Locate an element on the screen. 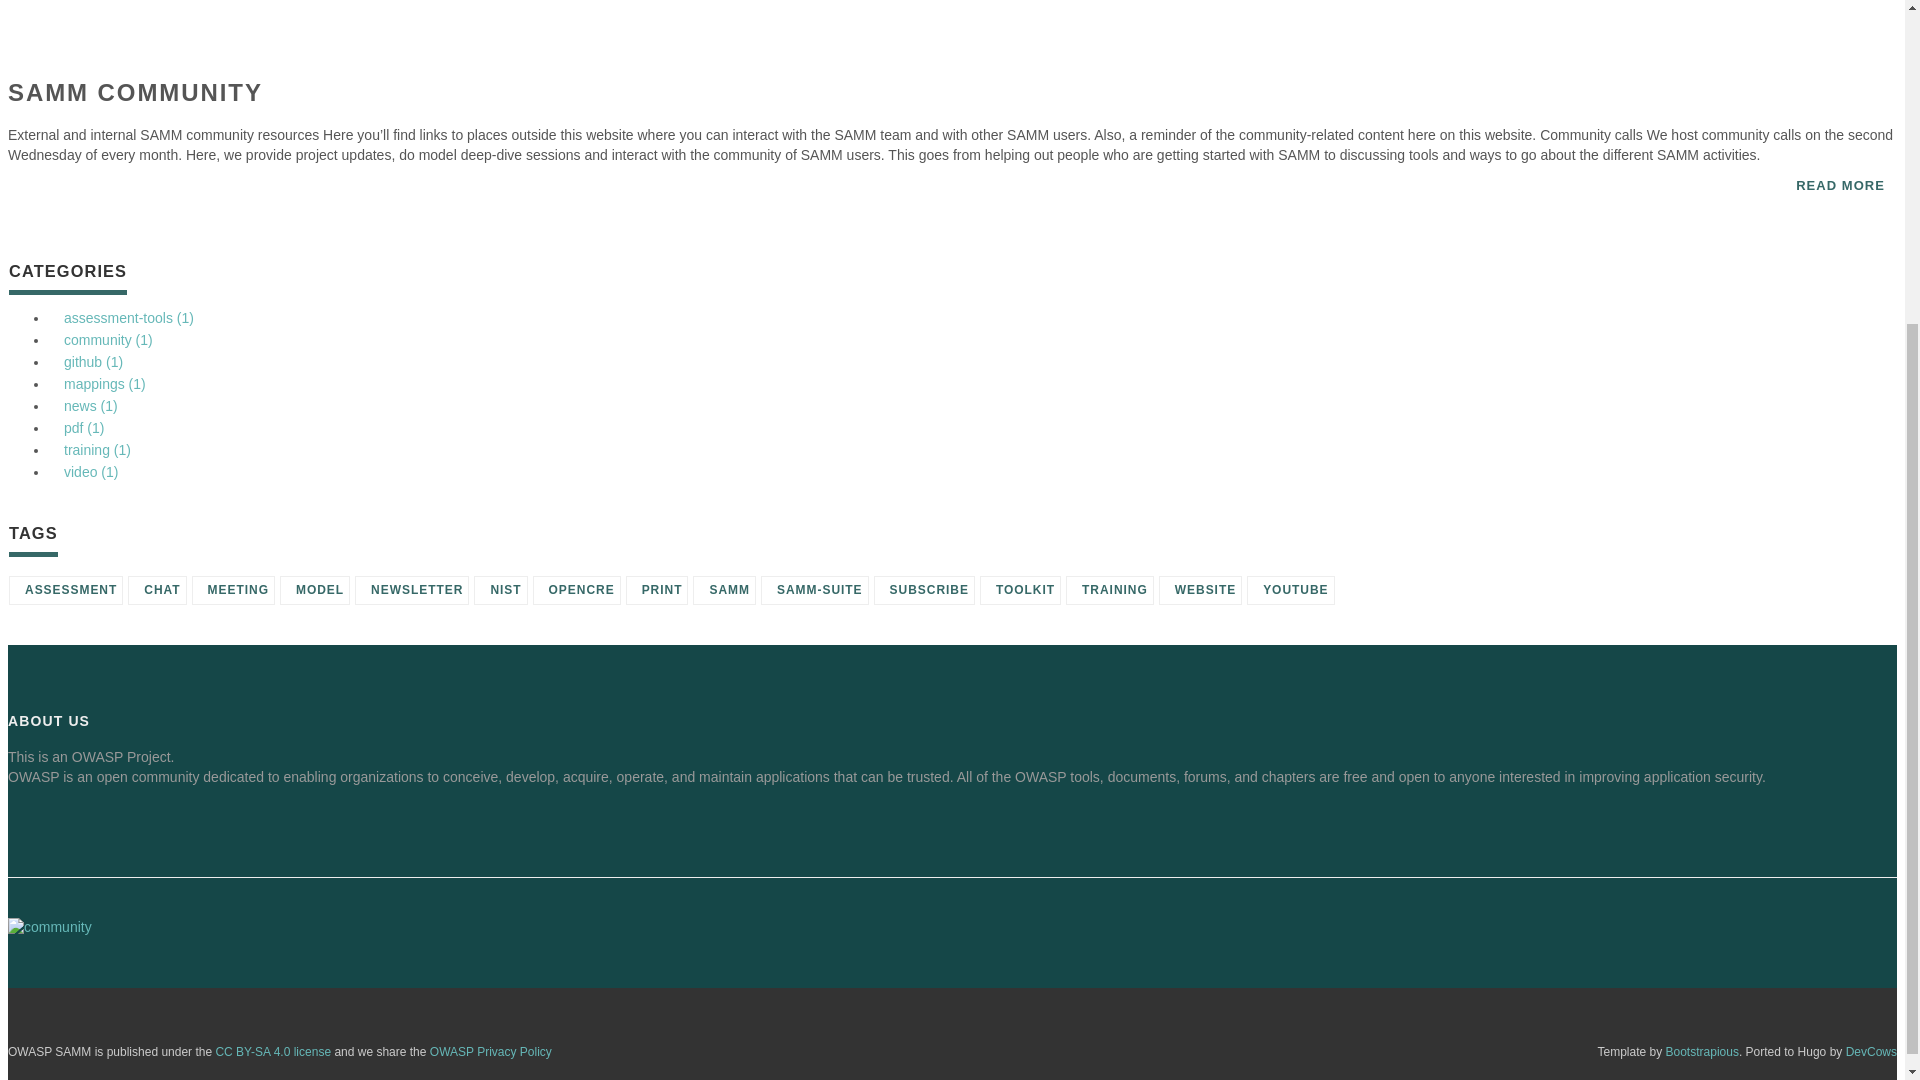  MODEL is located at coordinates (314, 590).